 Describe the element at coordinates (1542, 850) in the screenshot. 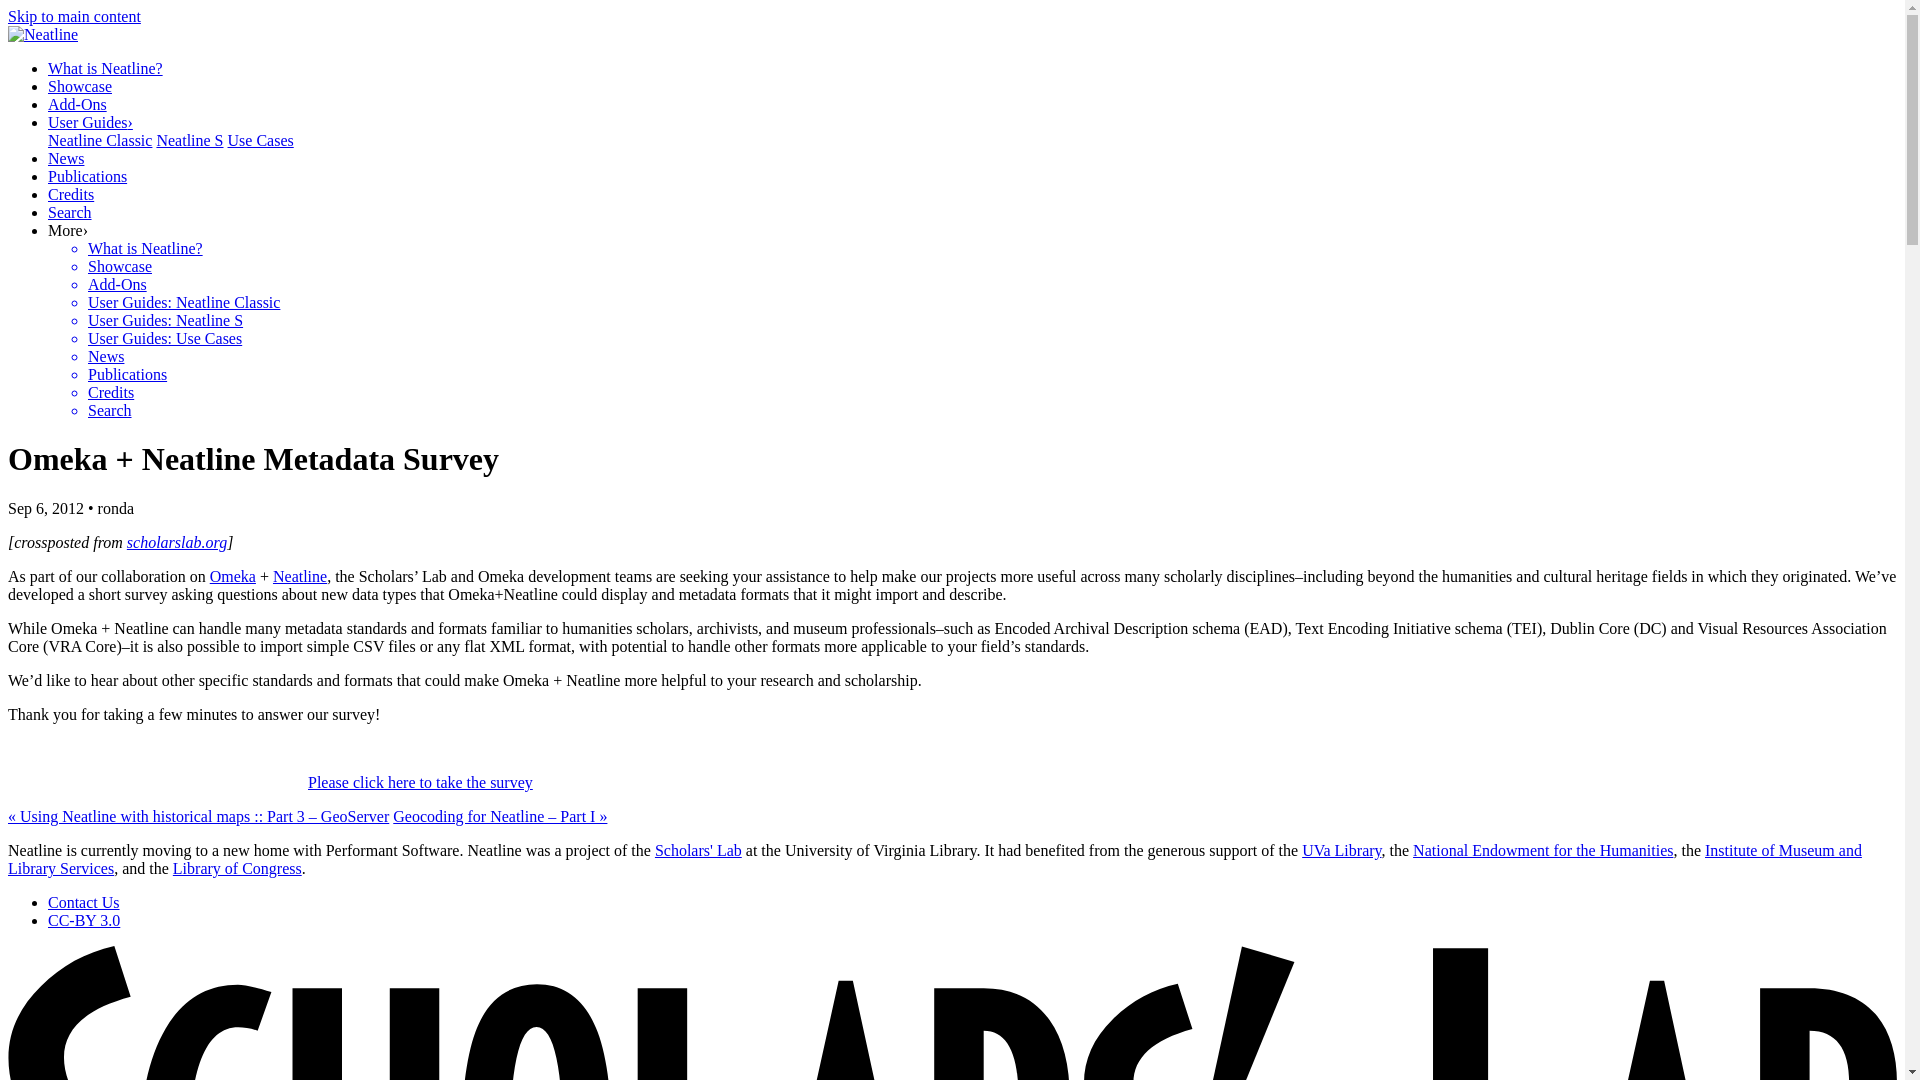

I see `National Endowment for the Humanities` at that location.